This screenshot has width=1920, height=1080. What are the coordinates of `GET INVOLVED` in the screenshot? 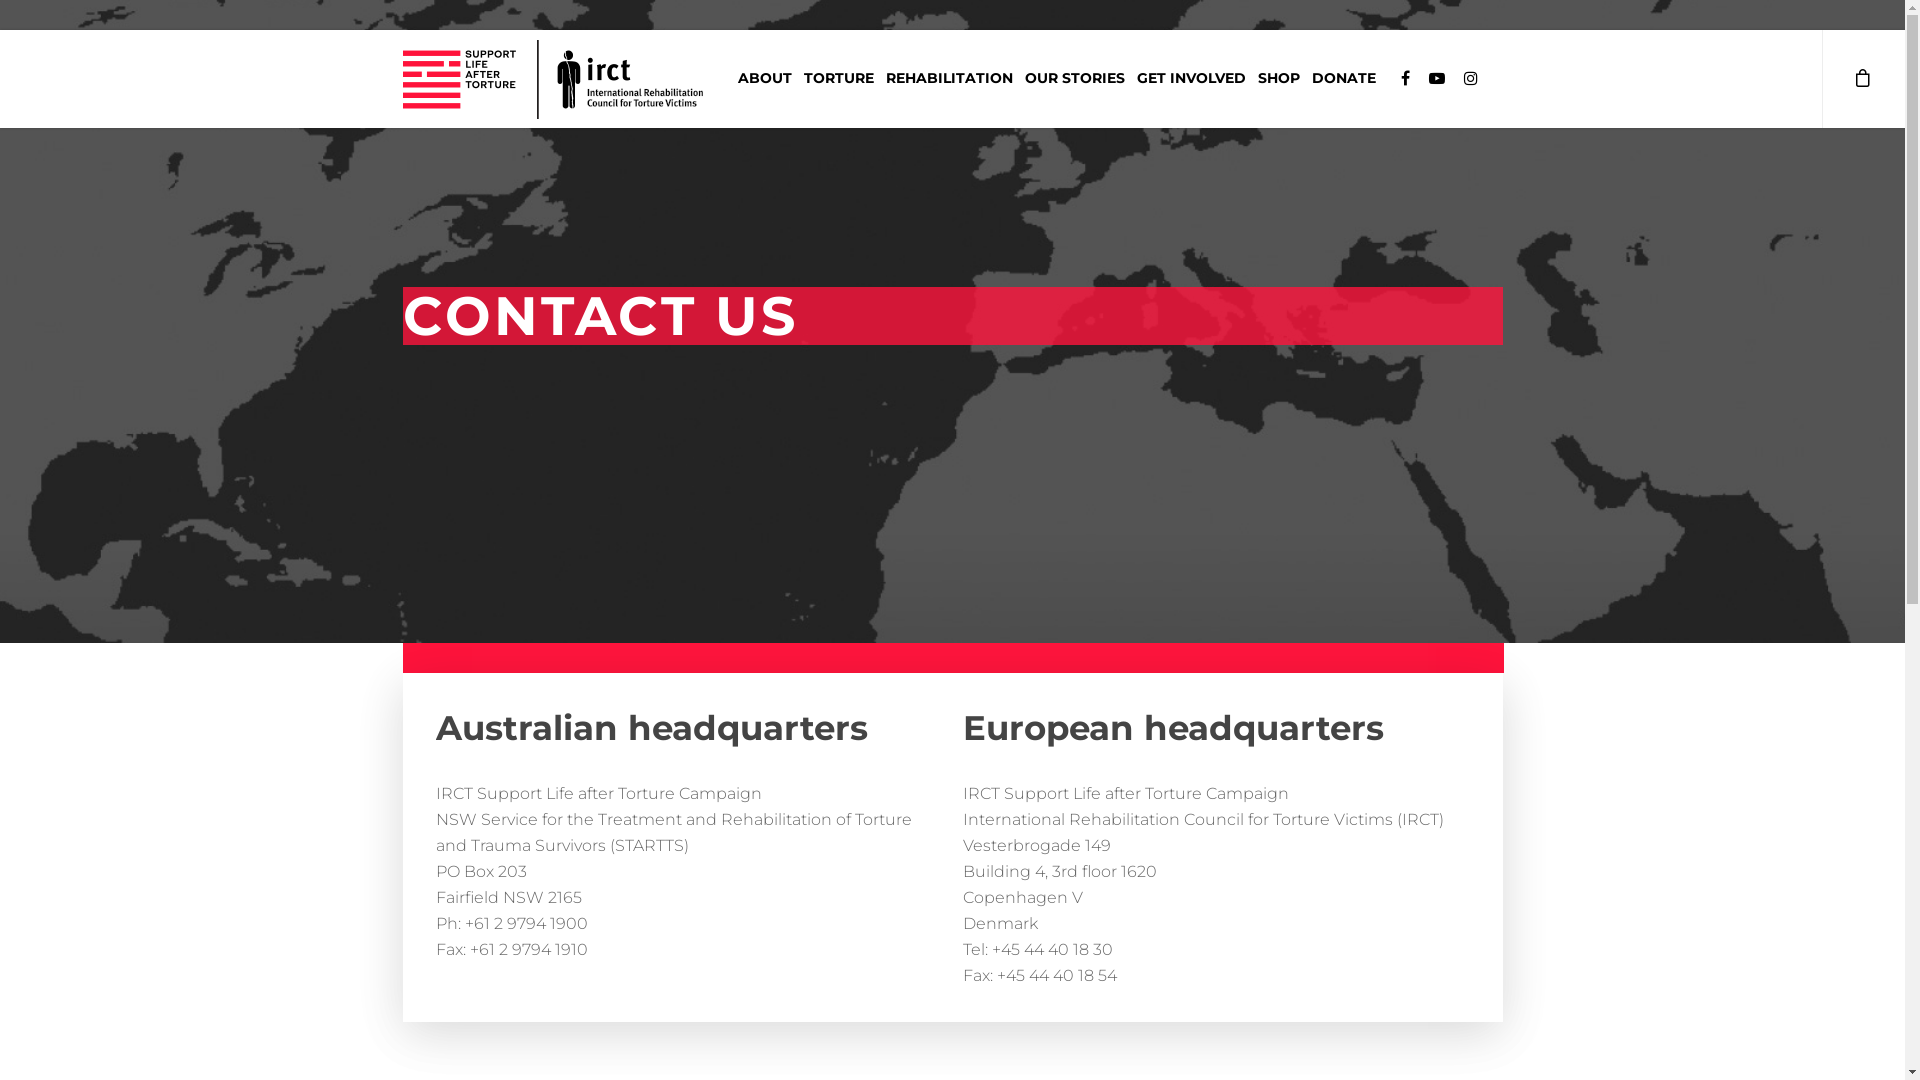 It's located at (1192, 83).